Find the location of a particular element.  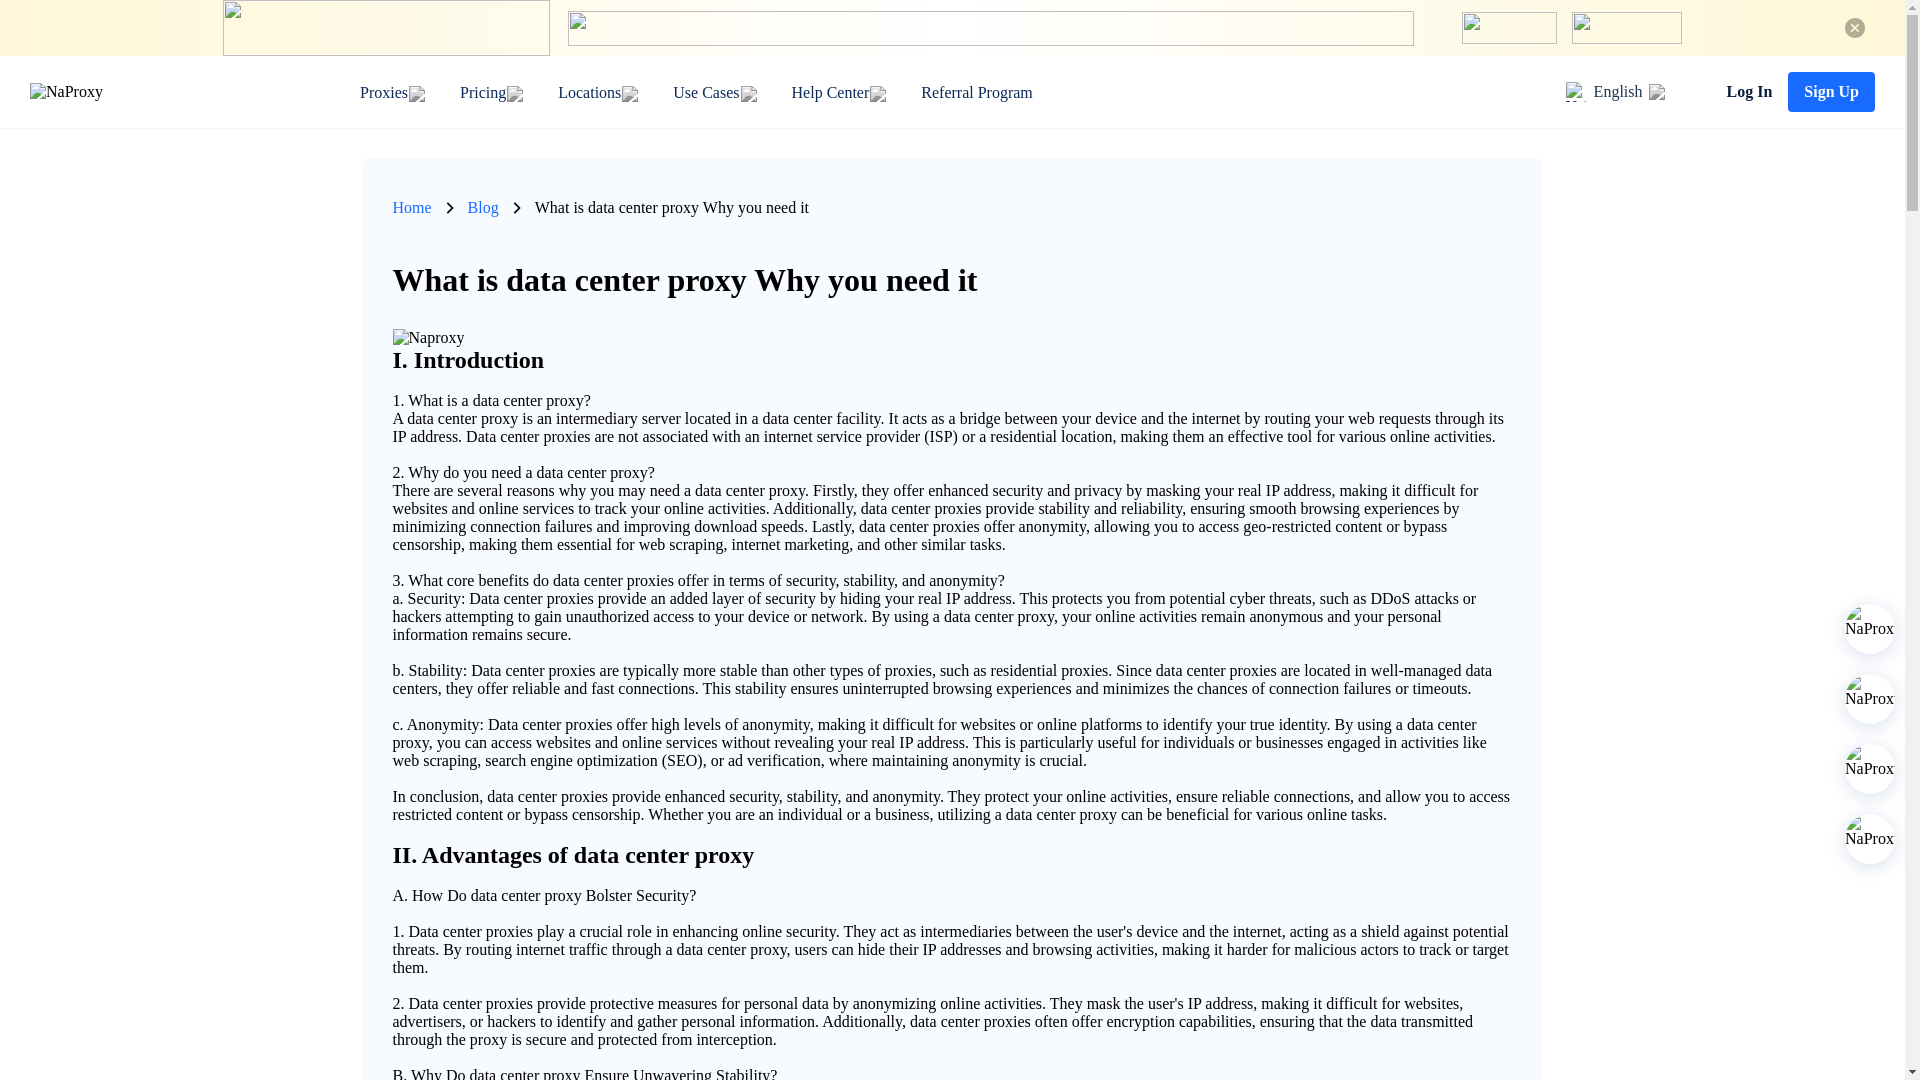

Help Center is located at coordinates (830, 92).